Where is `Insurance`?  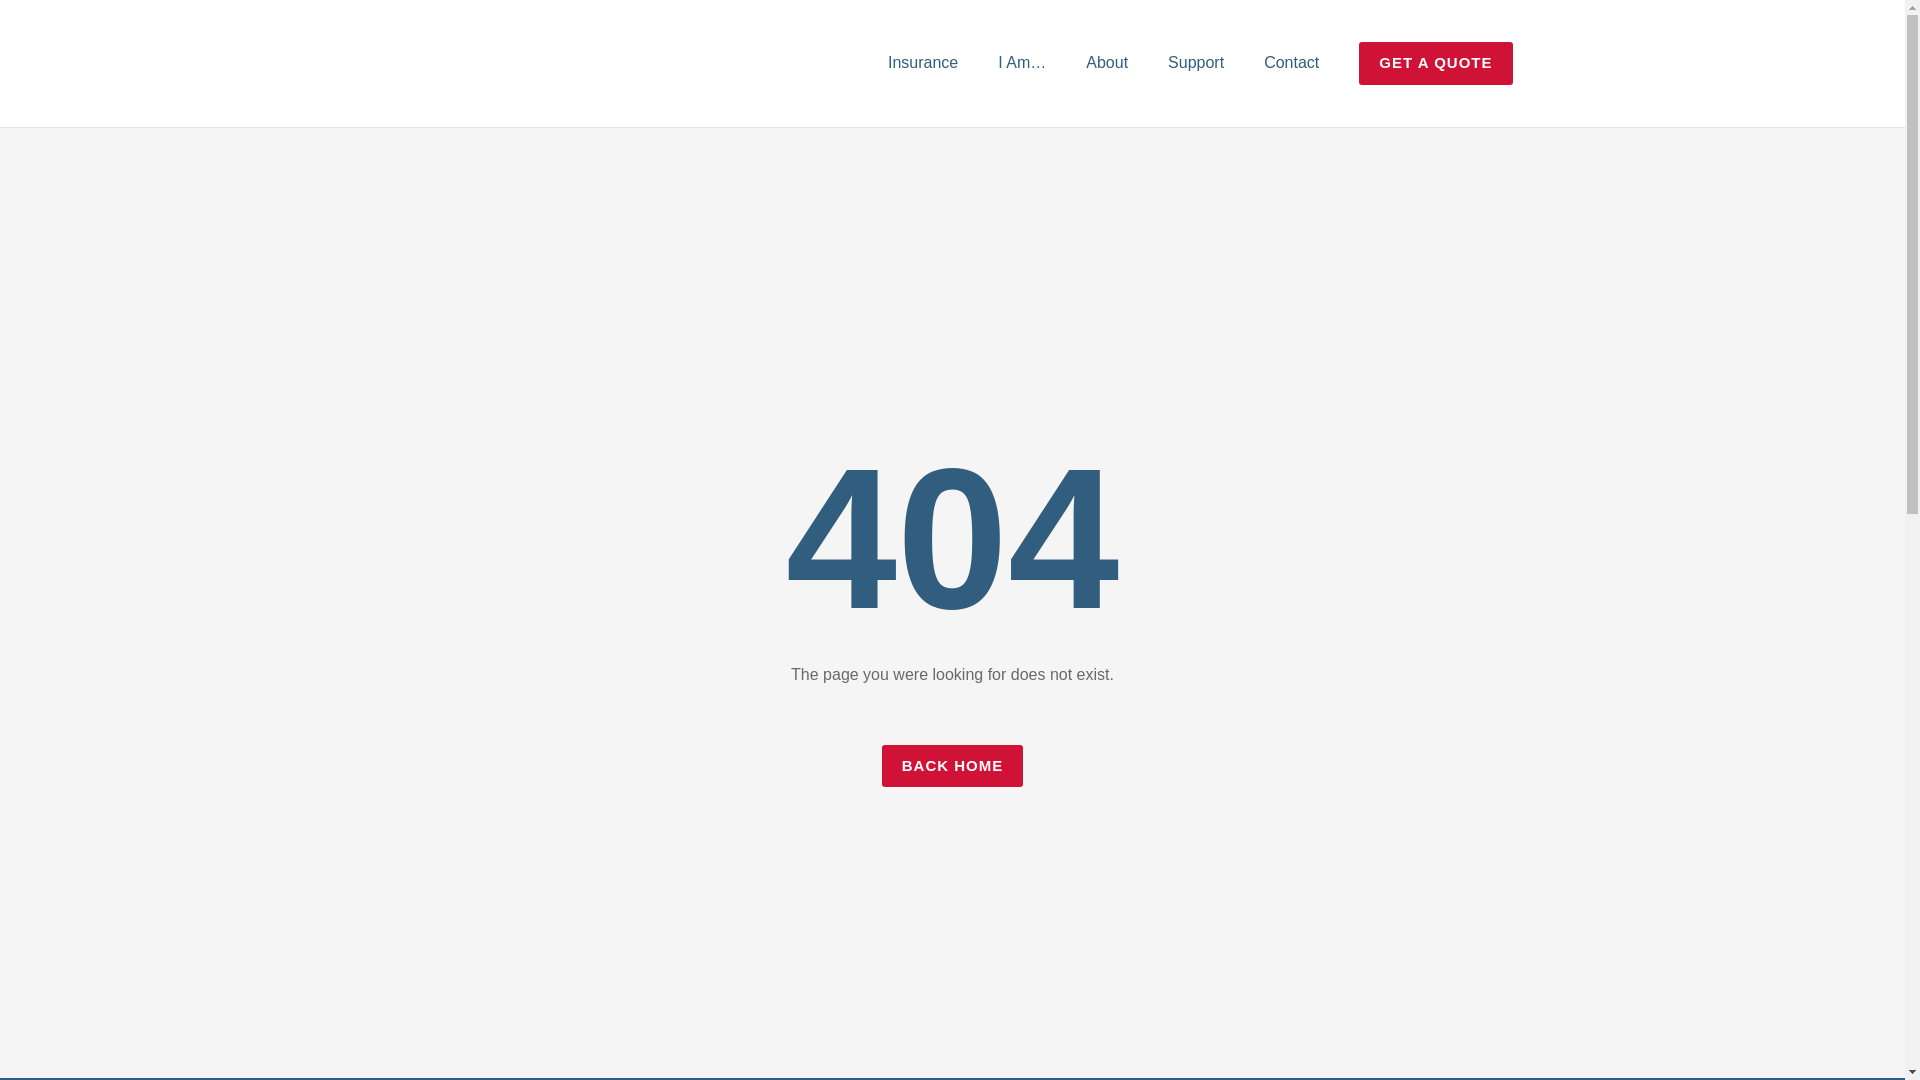
Insurance is located at coordinates (922, 62).